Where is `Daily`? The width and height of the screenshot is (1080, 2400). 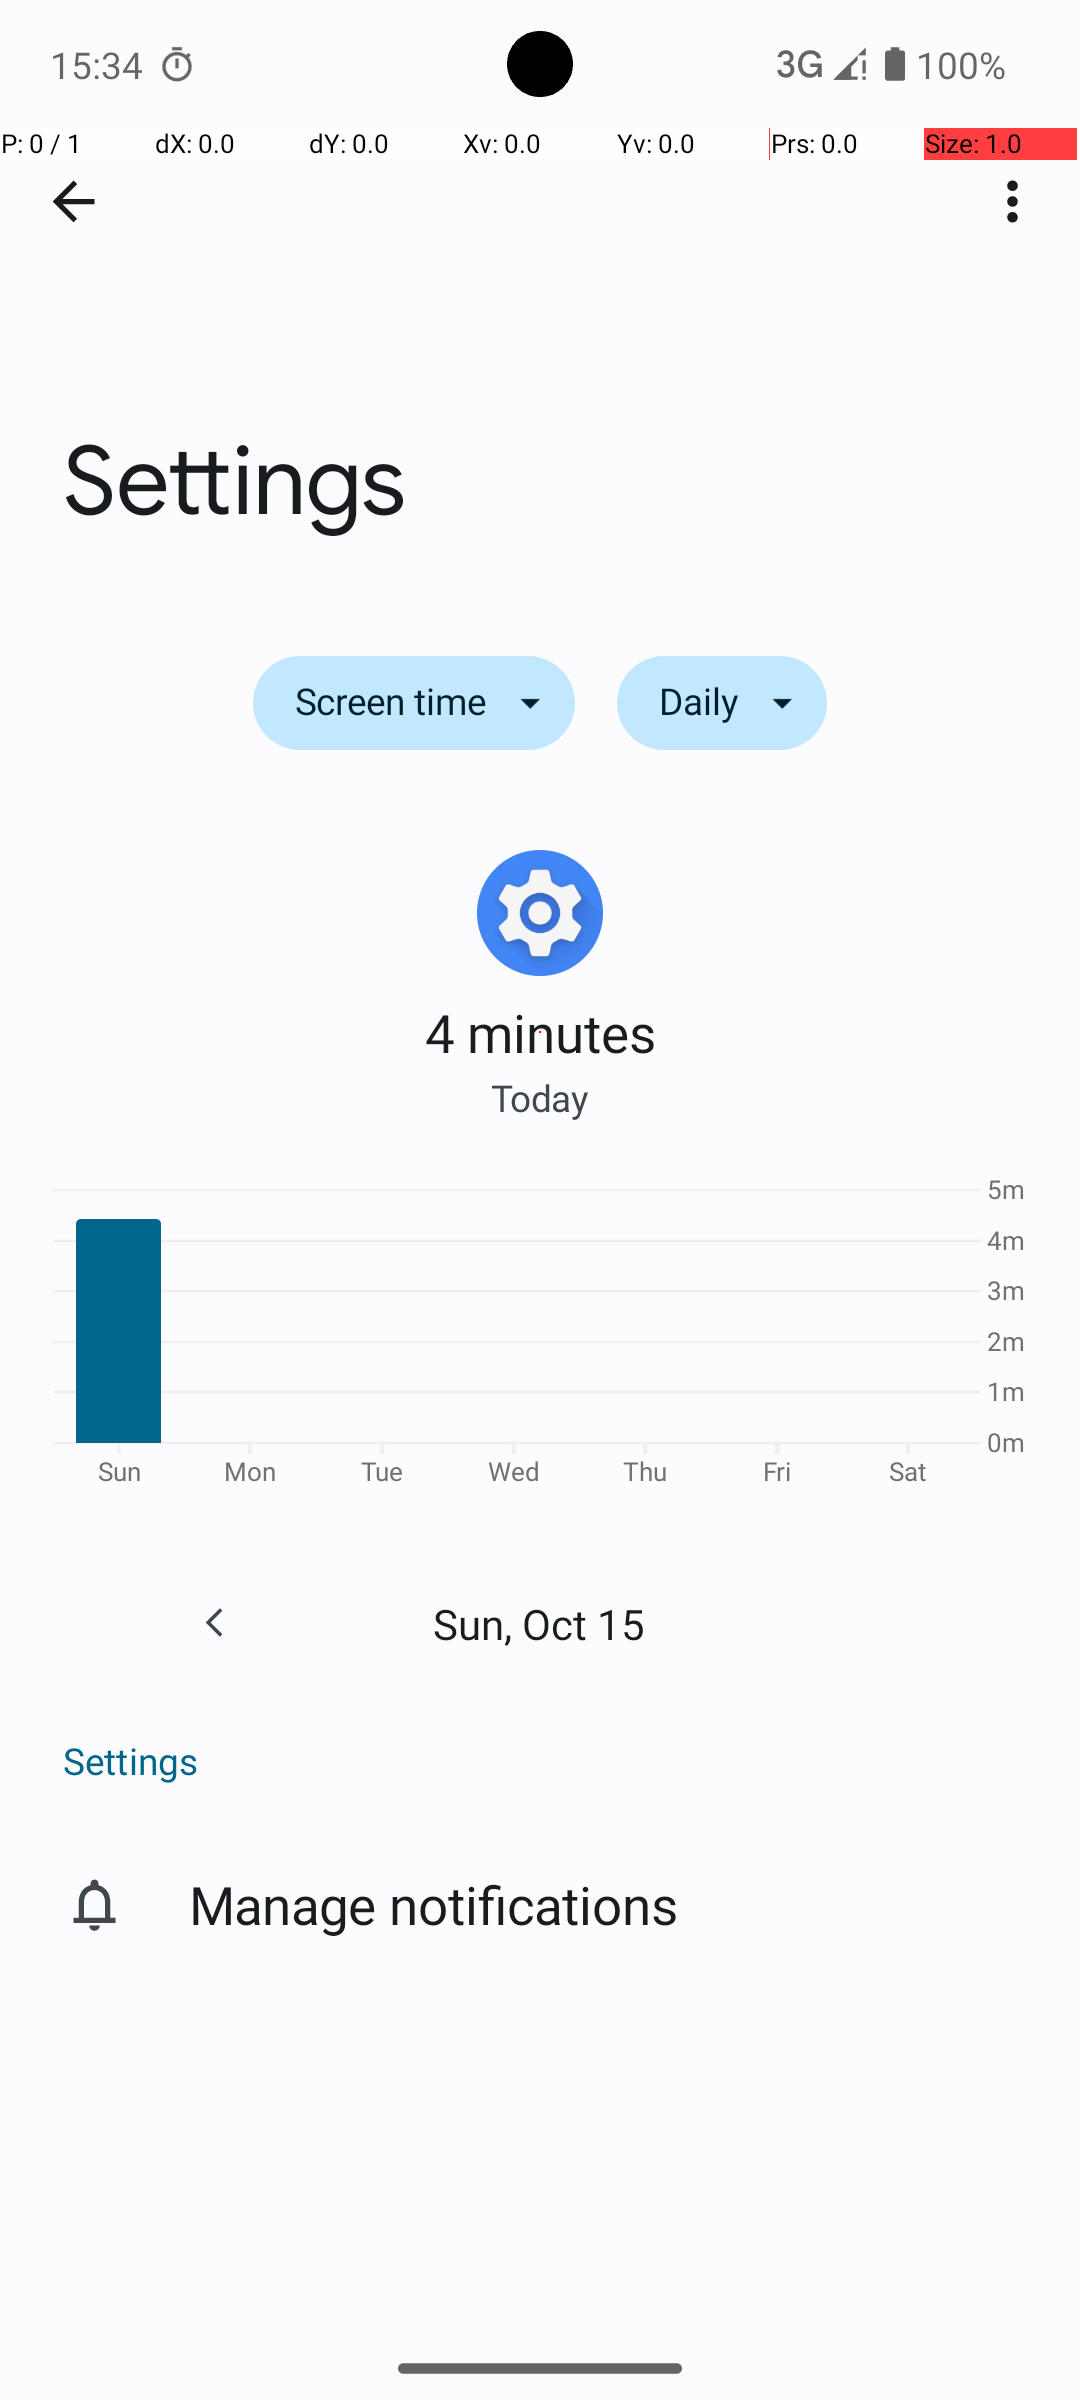
Daily is located at coordinates (722, 703).